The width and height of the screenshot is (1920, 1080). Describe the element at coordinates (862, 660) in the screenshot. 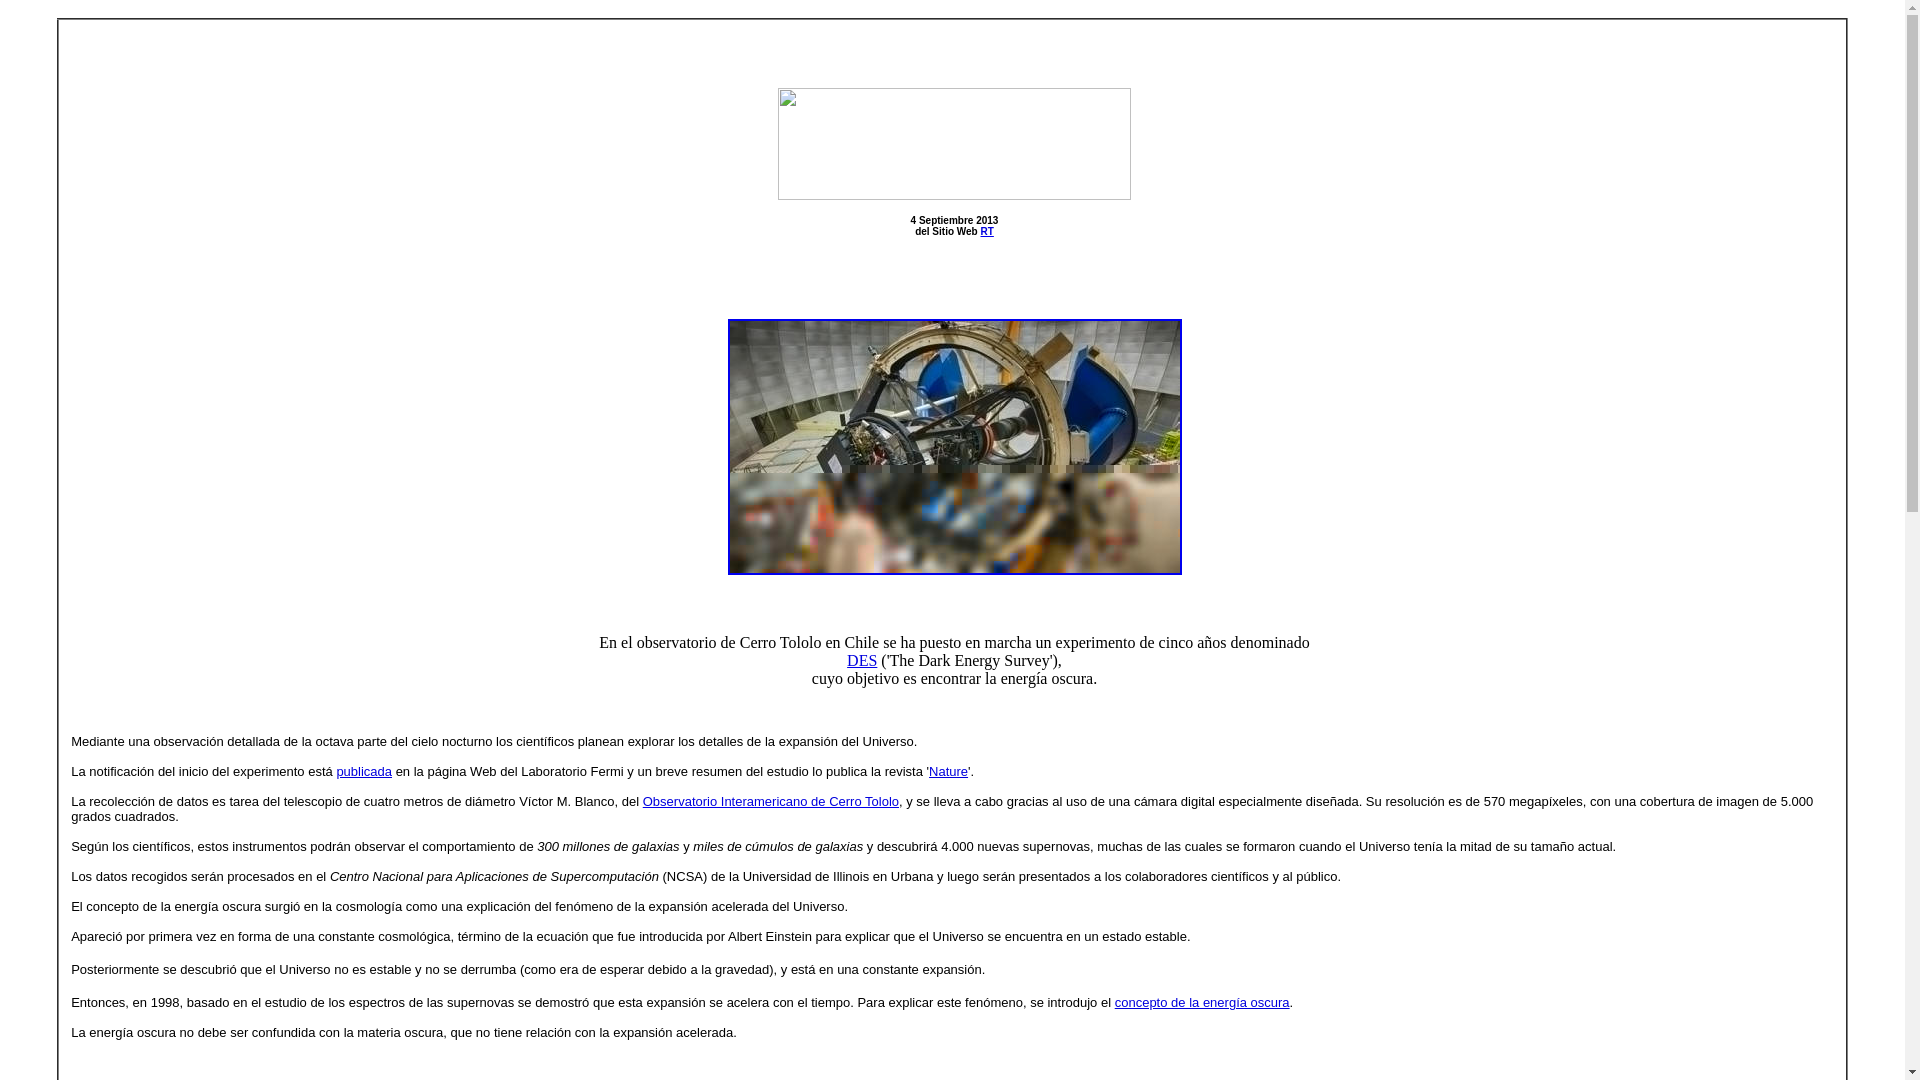

I see `DES` at that location.